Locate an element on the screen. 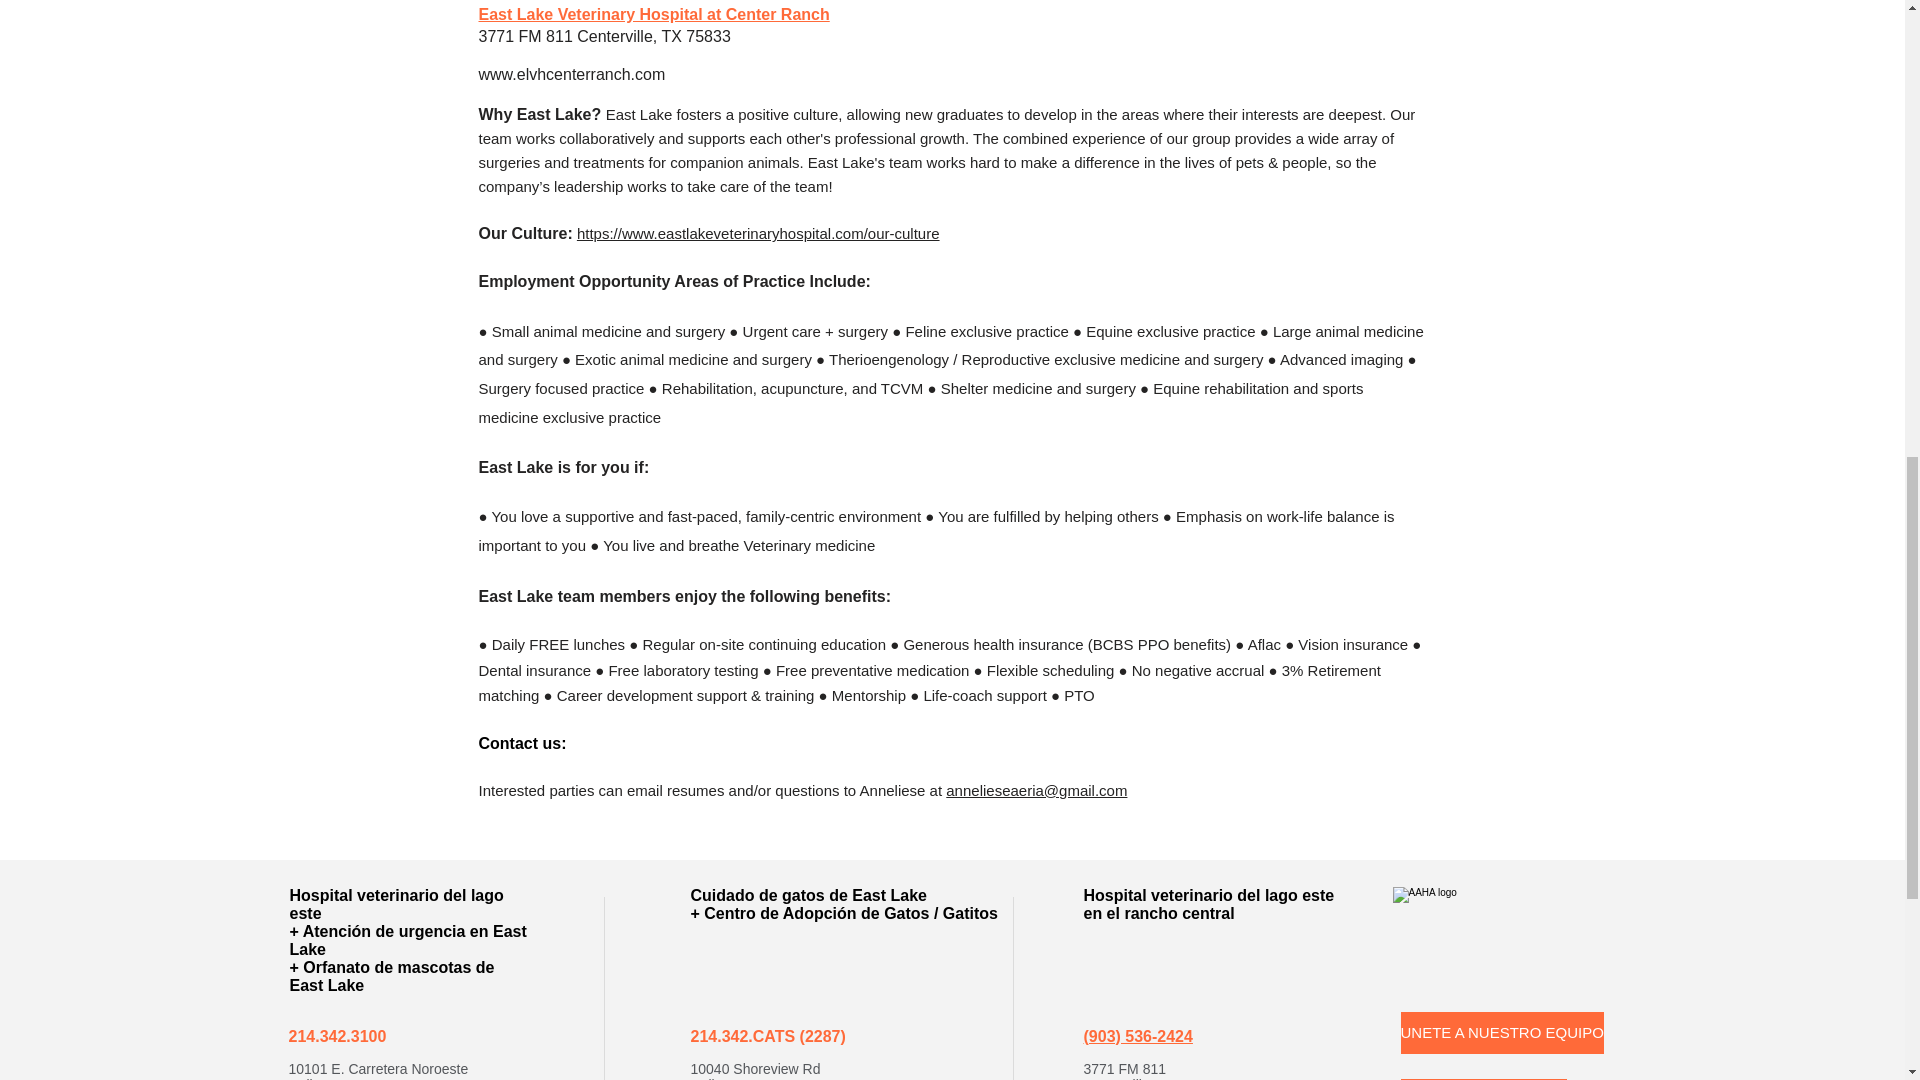 The width and height of the screenshot is (1920, 1080). 214.342.3100 is located at coordinates (336, 1036).